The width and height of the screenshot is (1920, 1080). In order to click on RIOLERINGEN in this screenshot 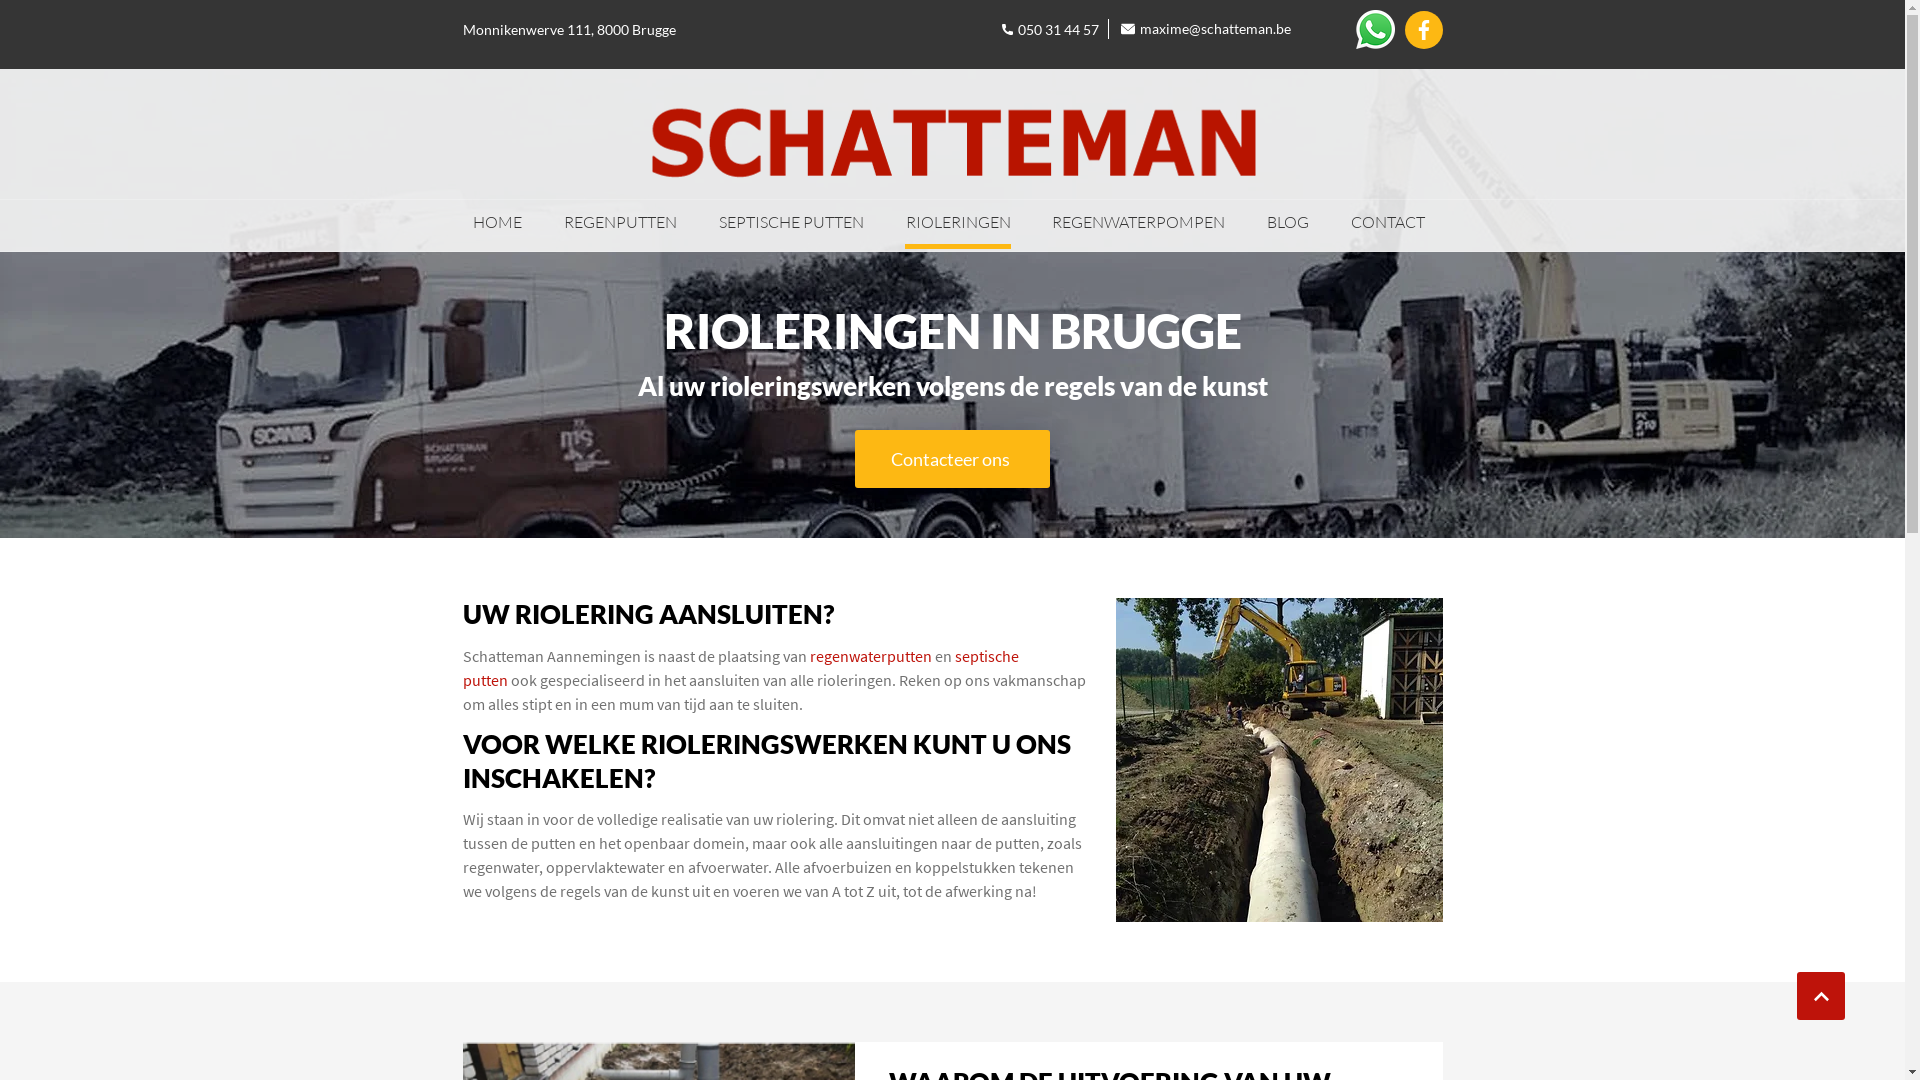, I will do `click(958, 224)`.